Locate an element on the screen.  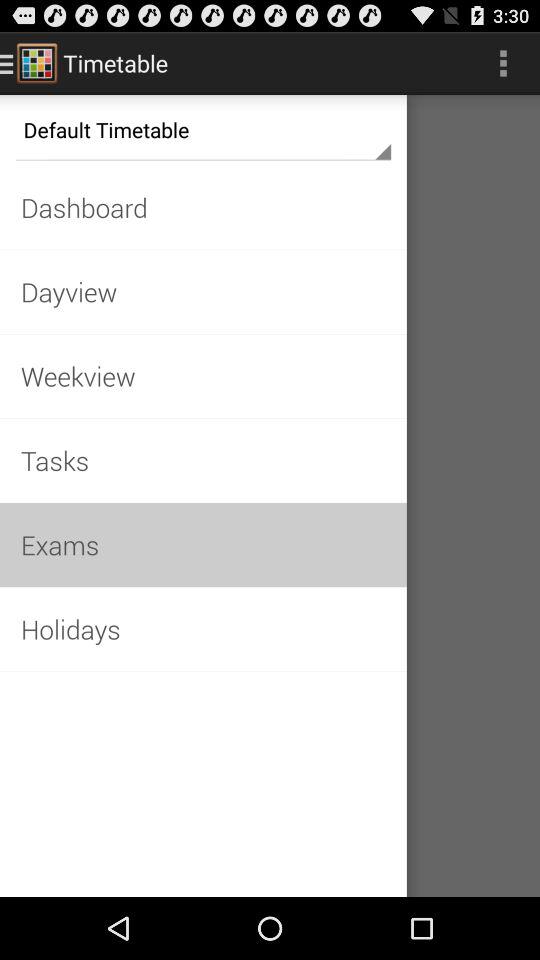
click on three dot symbol is located at coordinates (504, 63).